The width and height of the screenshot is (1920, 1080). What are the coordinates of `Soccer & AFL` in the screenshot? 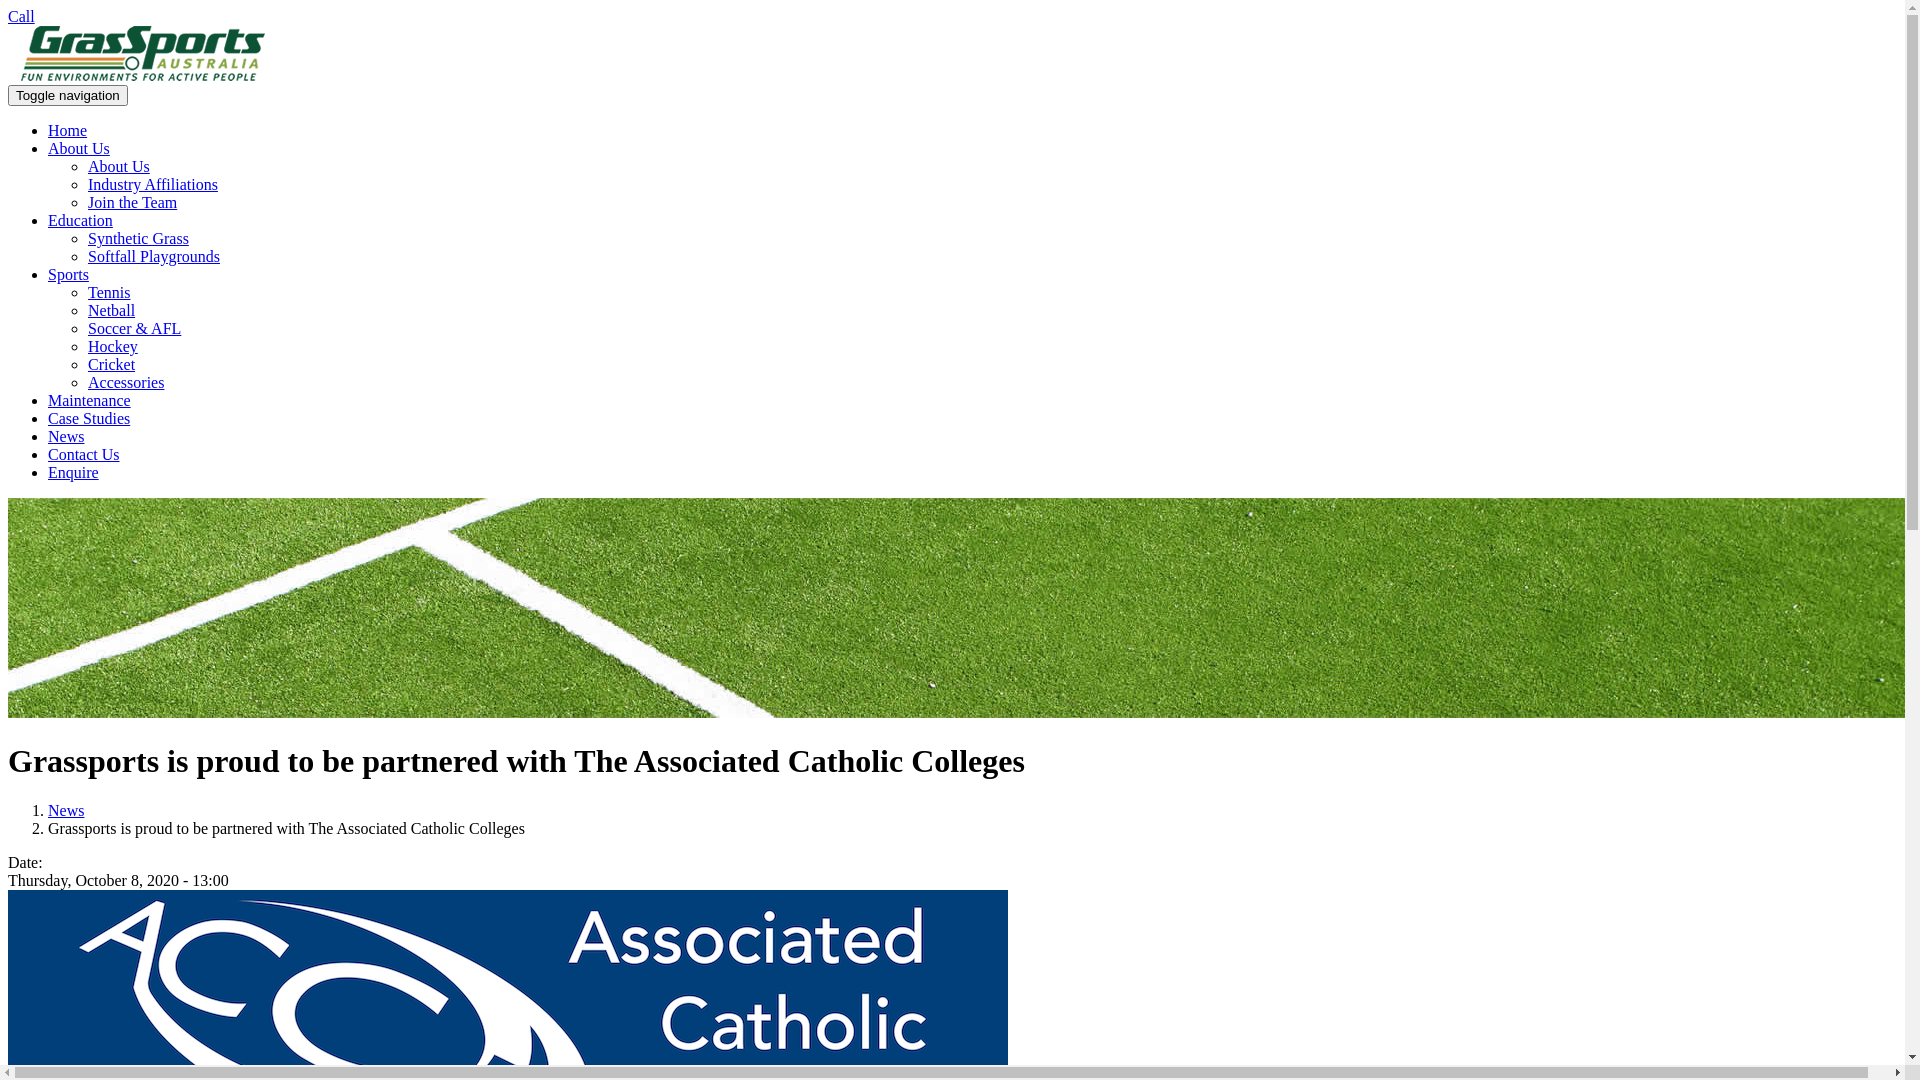 It's located at (134, 328).